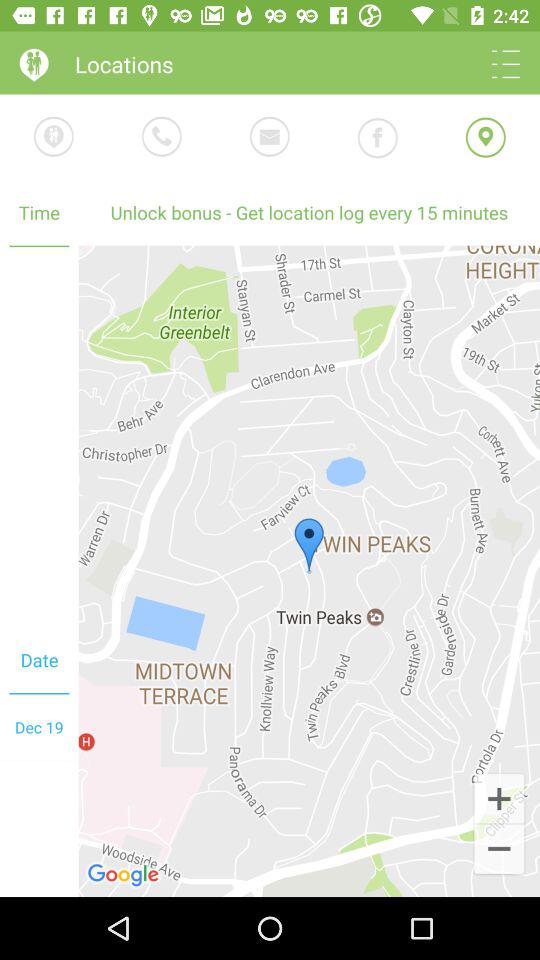 This screenshot has width=540, height=960. What do you see at coordinates (309, 212) in the screenshot?
I see `click unlock bonus get` at bounding box center [309, 212].